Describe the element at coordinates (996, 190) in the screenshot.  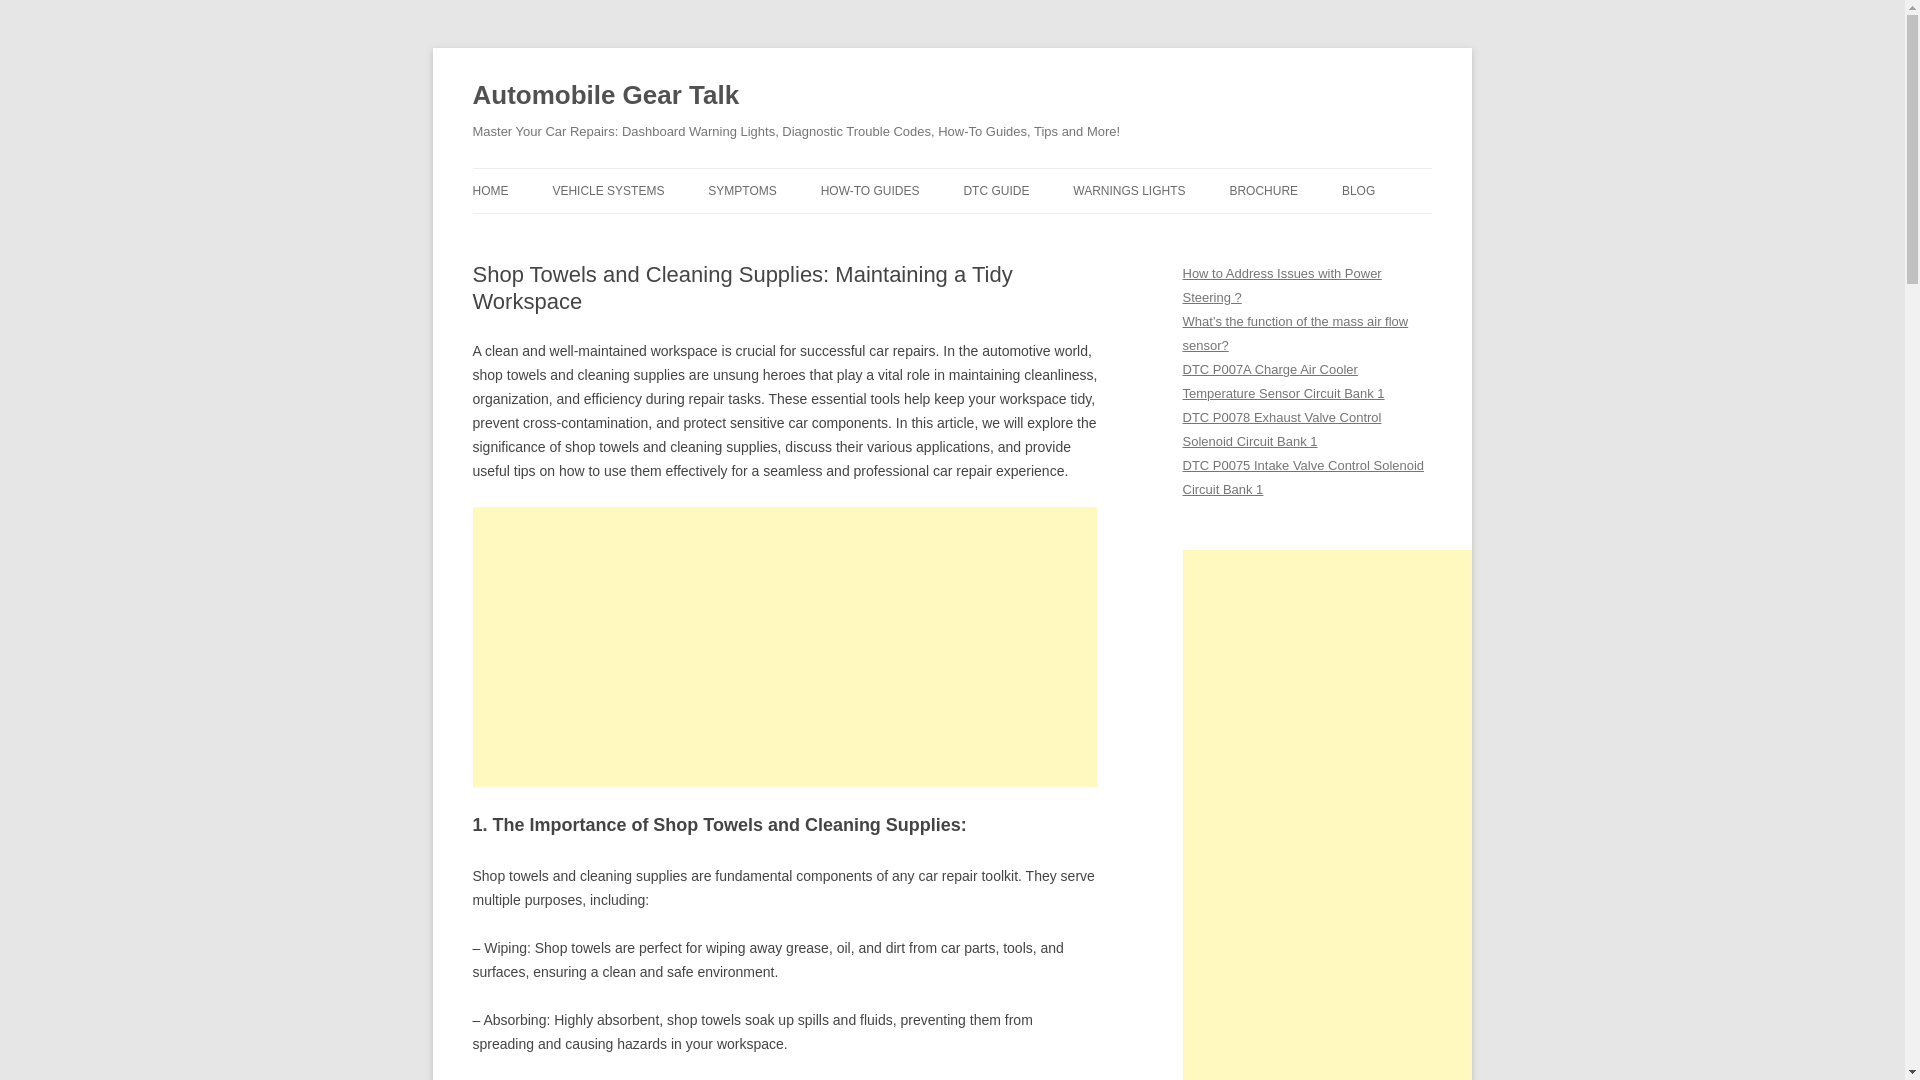
I see `DTC GUIDE` at that location.